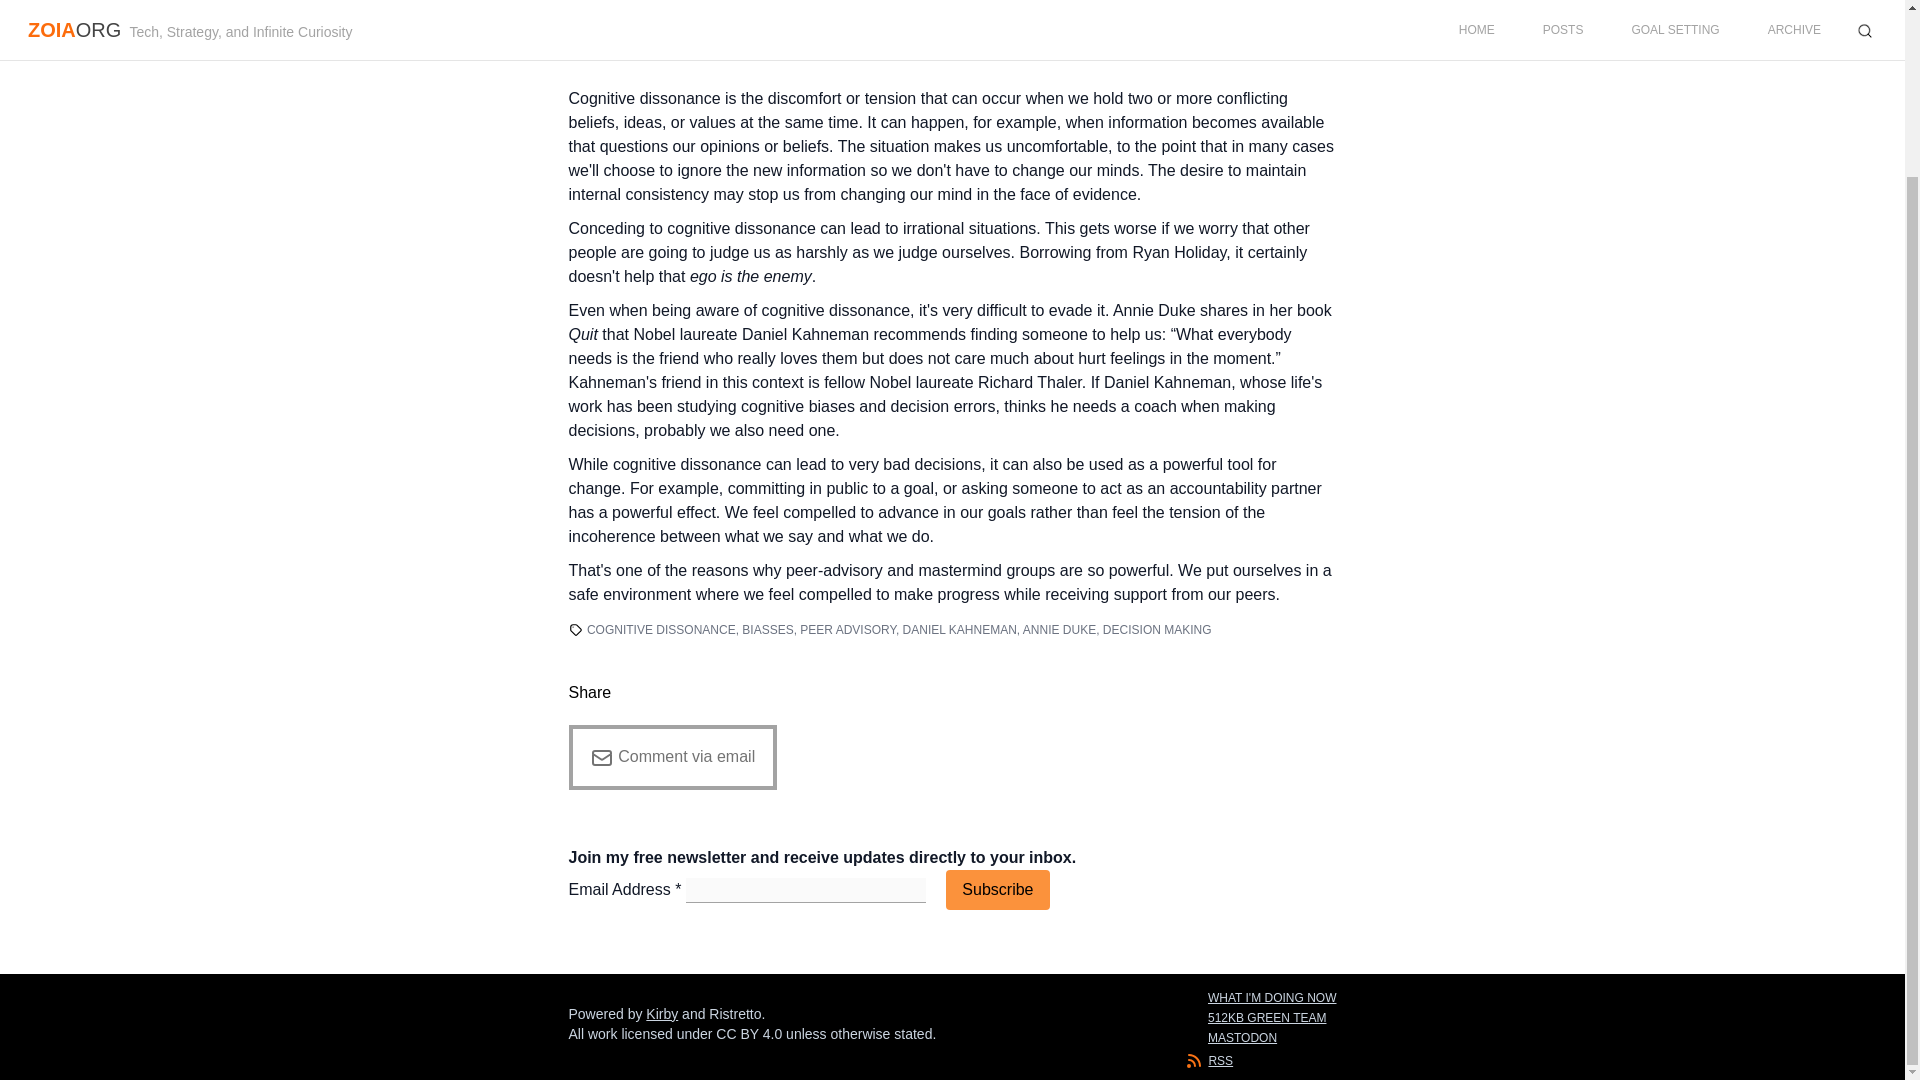 Image resolution: width=1920 pixels, height=1080 pixels. What do you see at coordinates (672, 756) in the screenshot?
I see `Comment via email` at bounding box center [672, 756].